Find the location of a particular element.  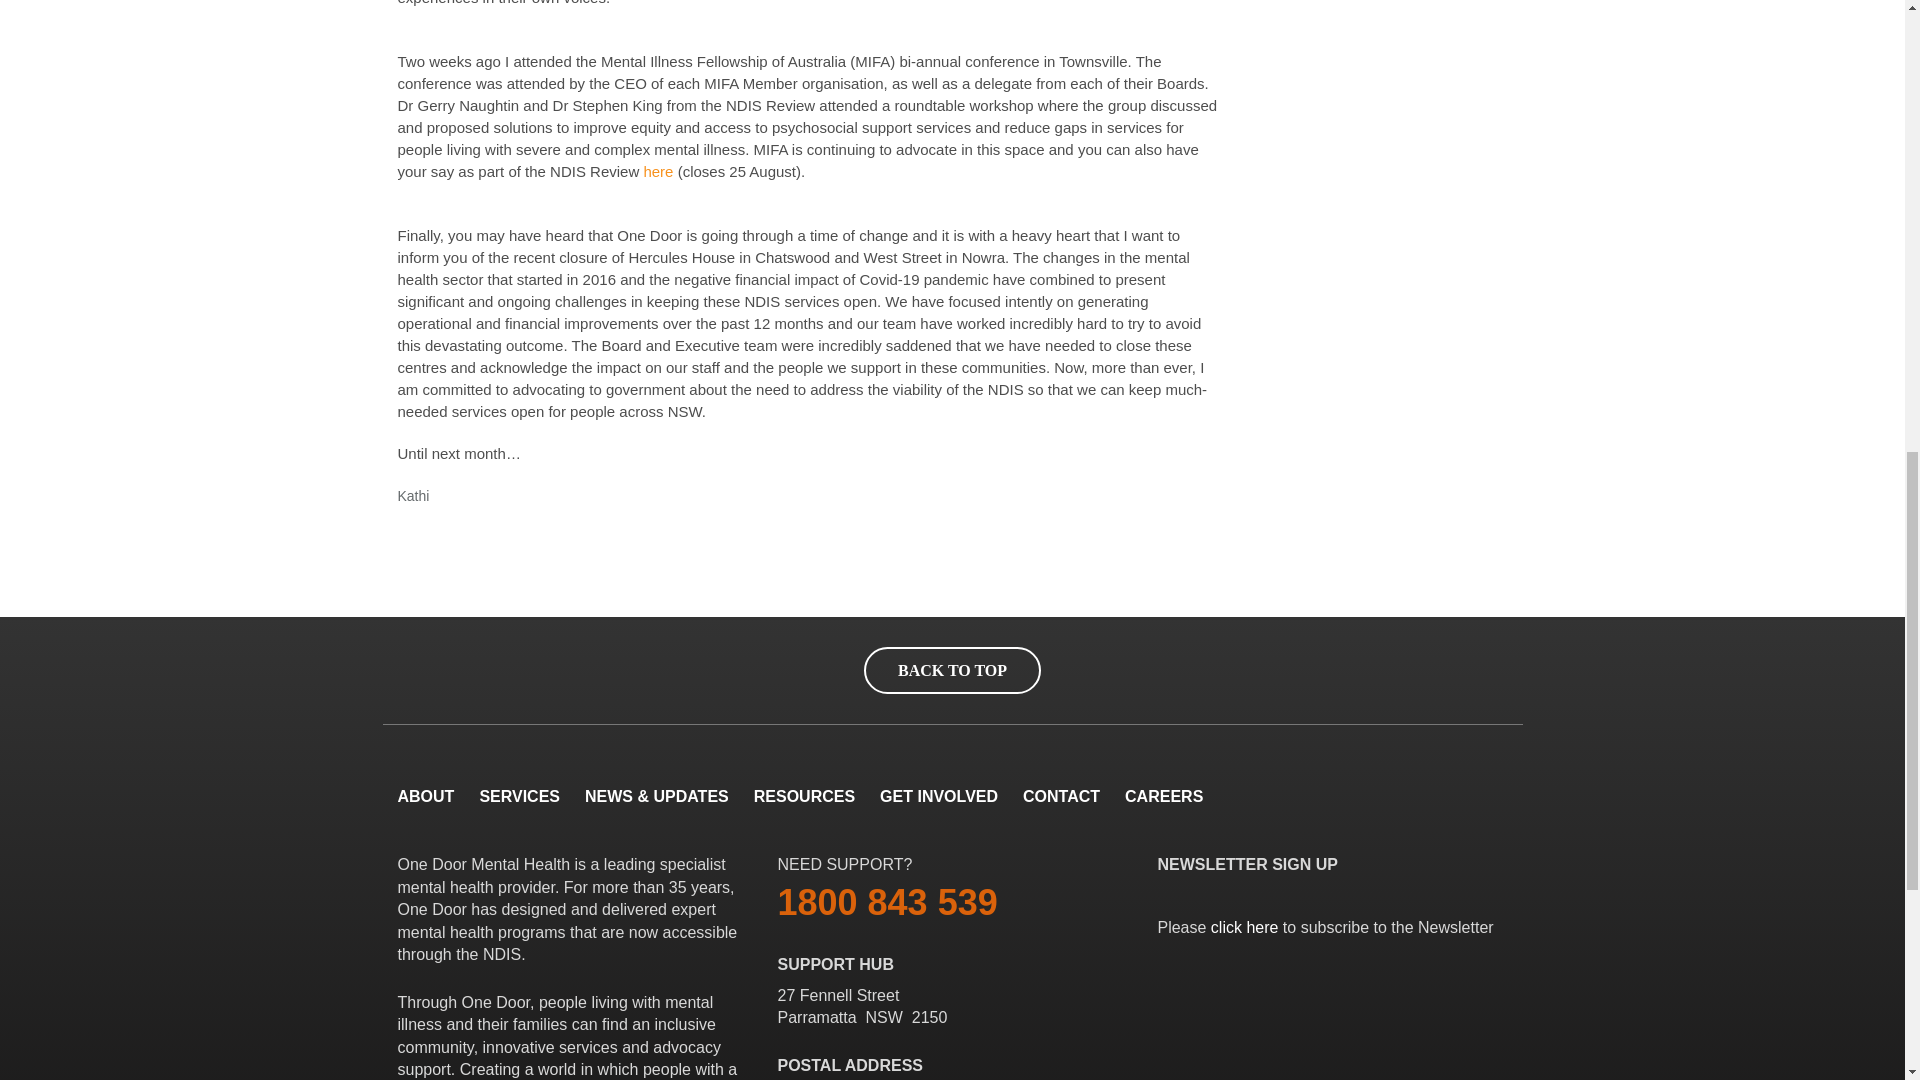

ABOUT is located at coordinates (426, 796).